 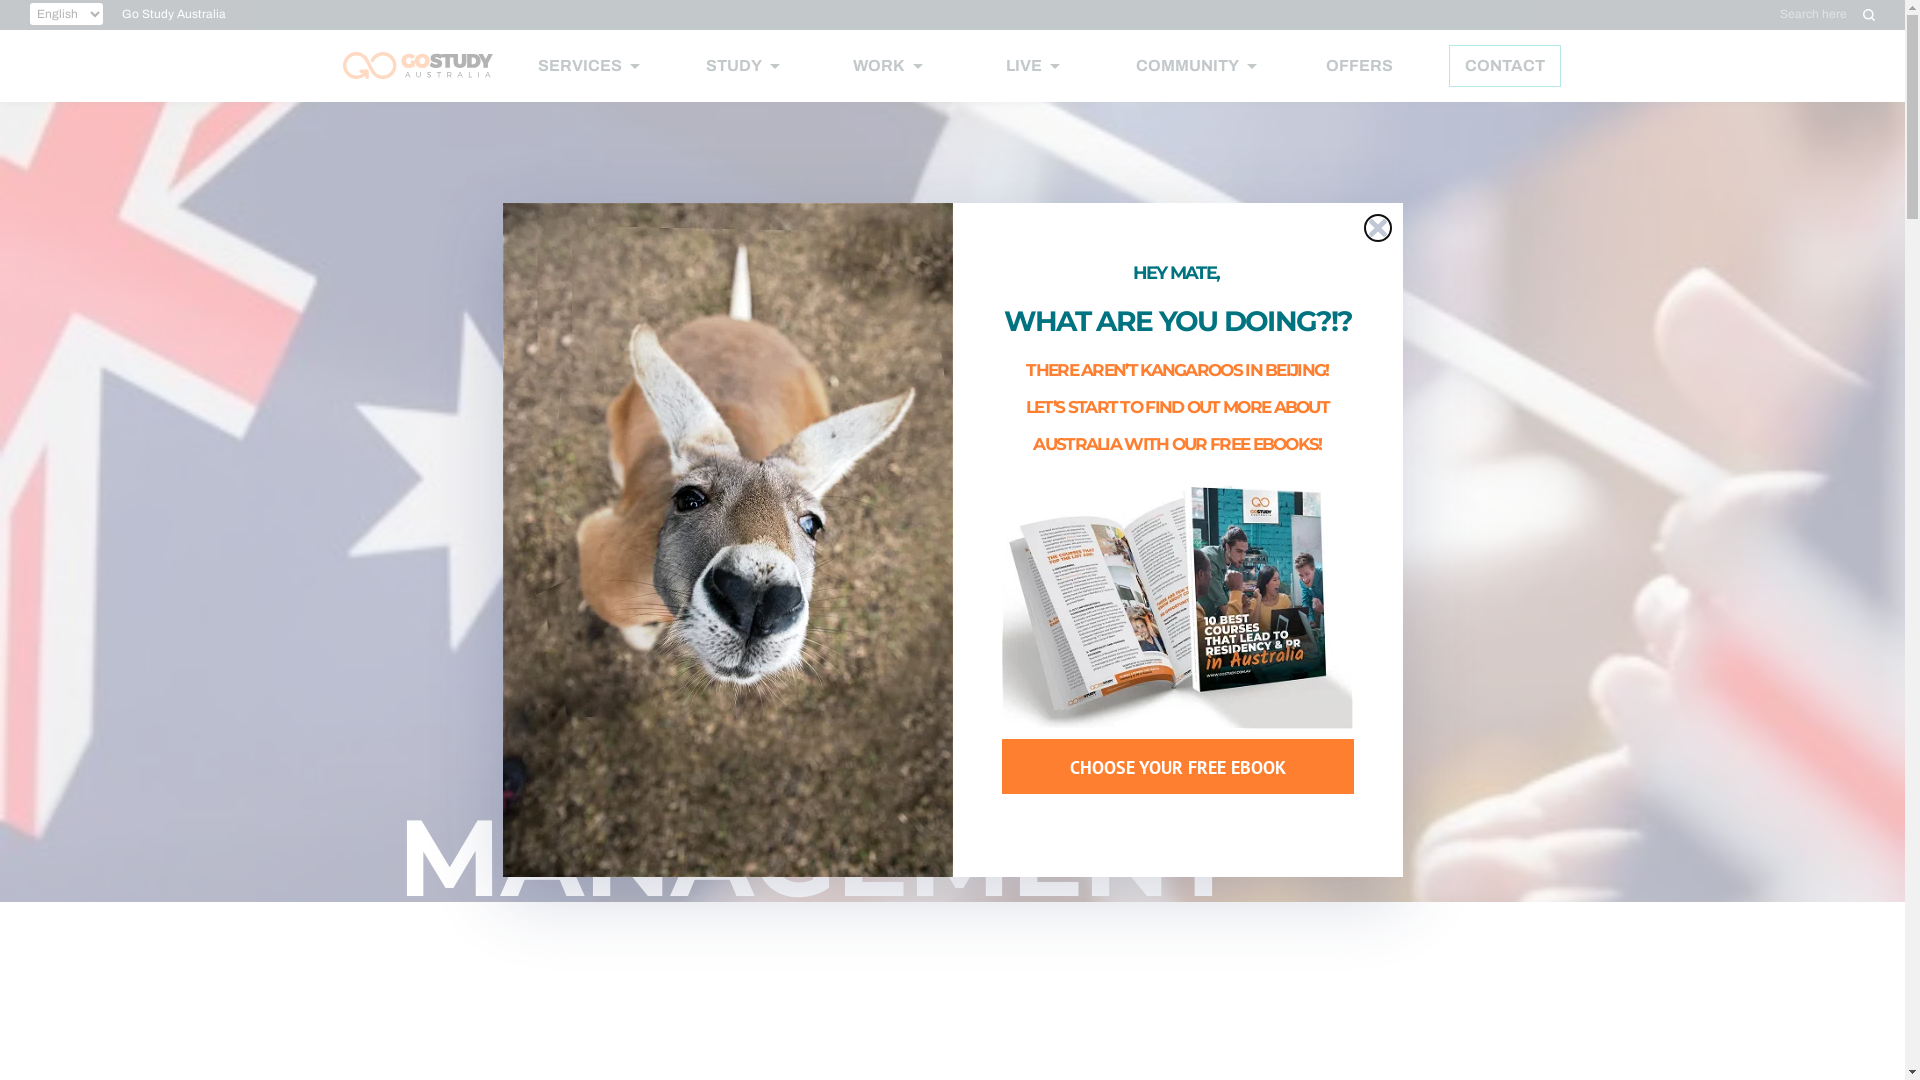 What do you see at coordinates (1178, 766) in the screenshot?
I see `CHOOSE YOUR FREE EBOOK` at bounding box center [1178, 766].